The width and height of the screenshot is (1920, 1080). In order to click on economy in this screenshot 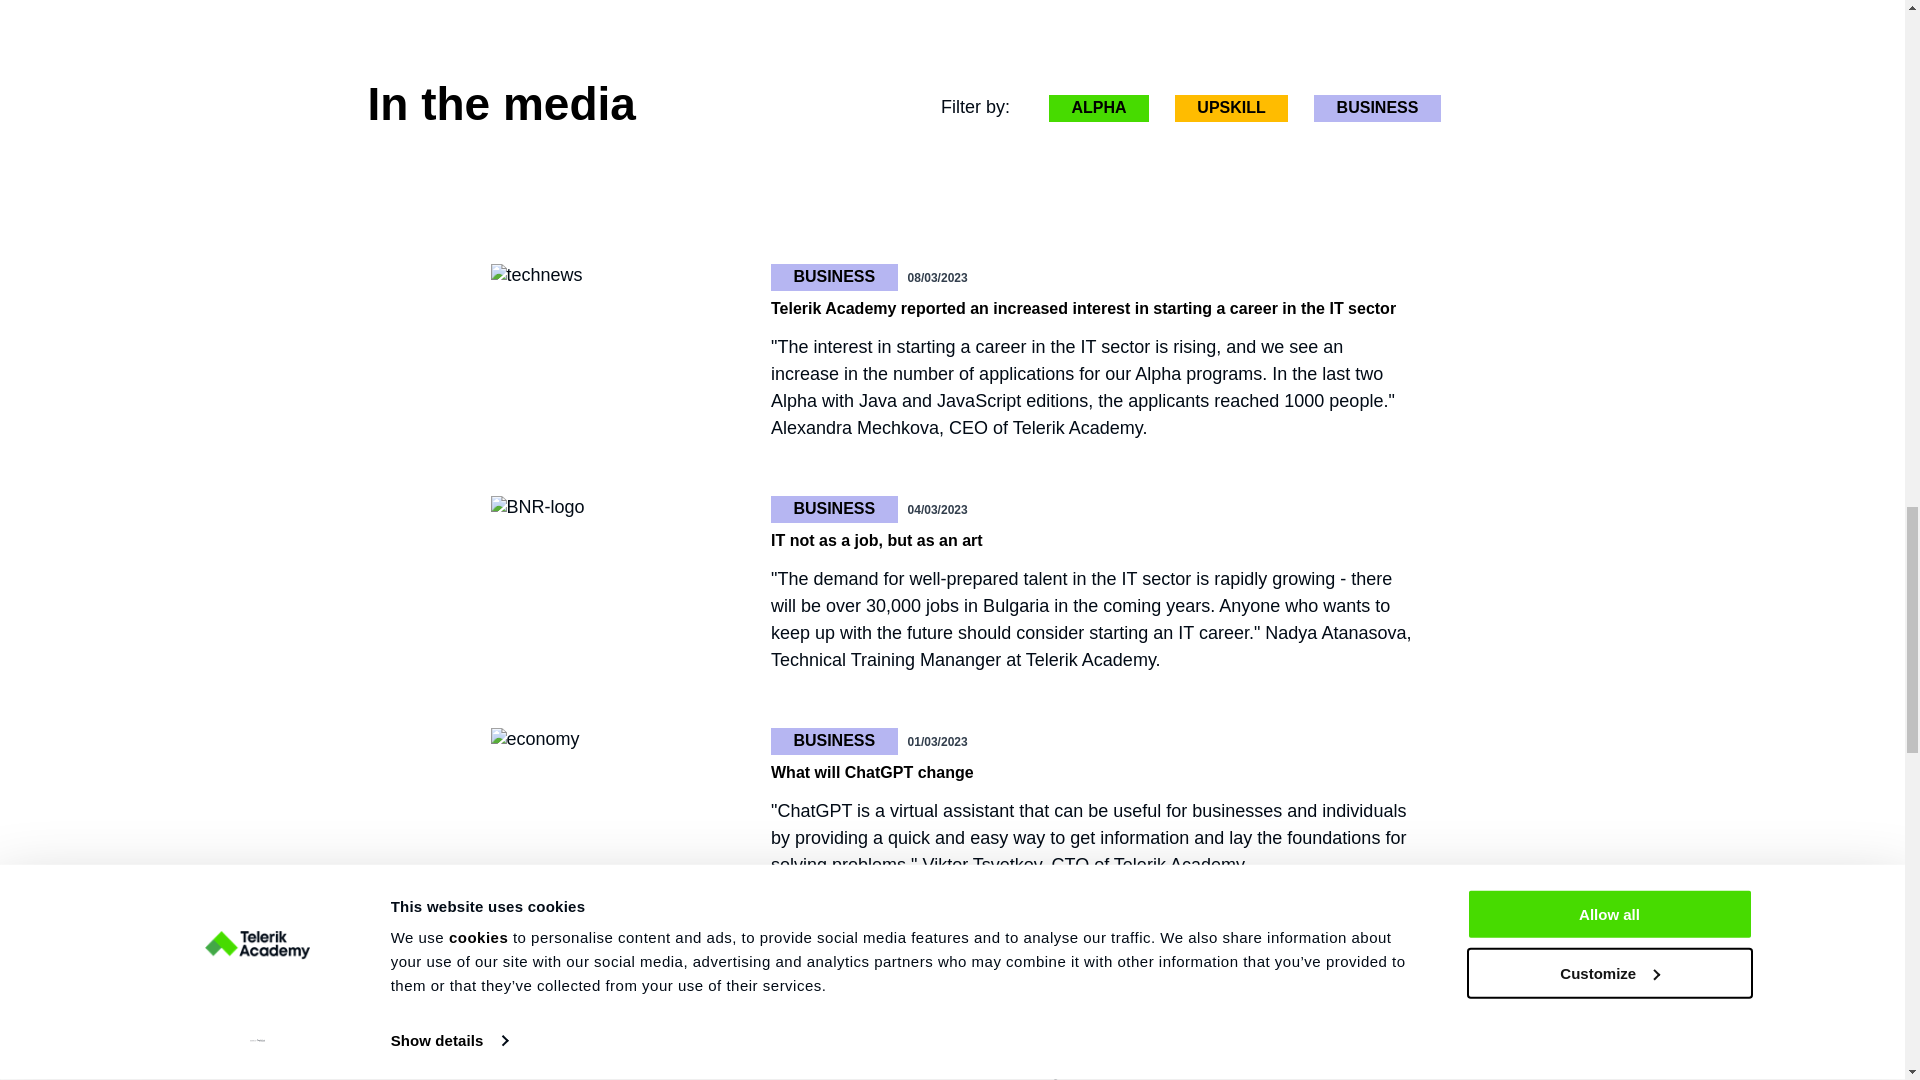, I will do `click(534, 738)`.